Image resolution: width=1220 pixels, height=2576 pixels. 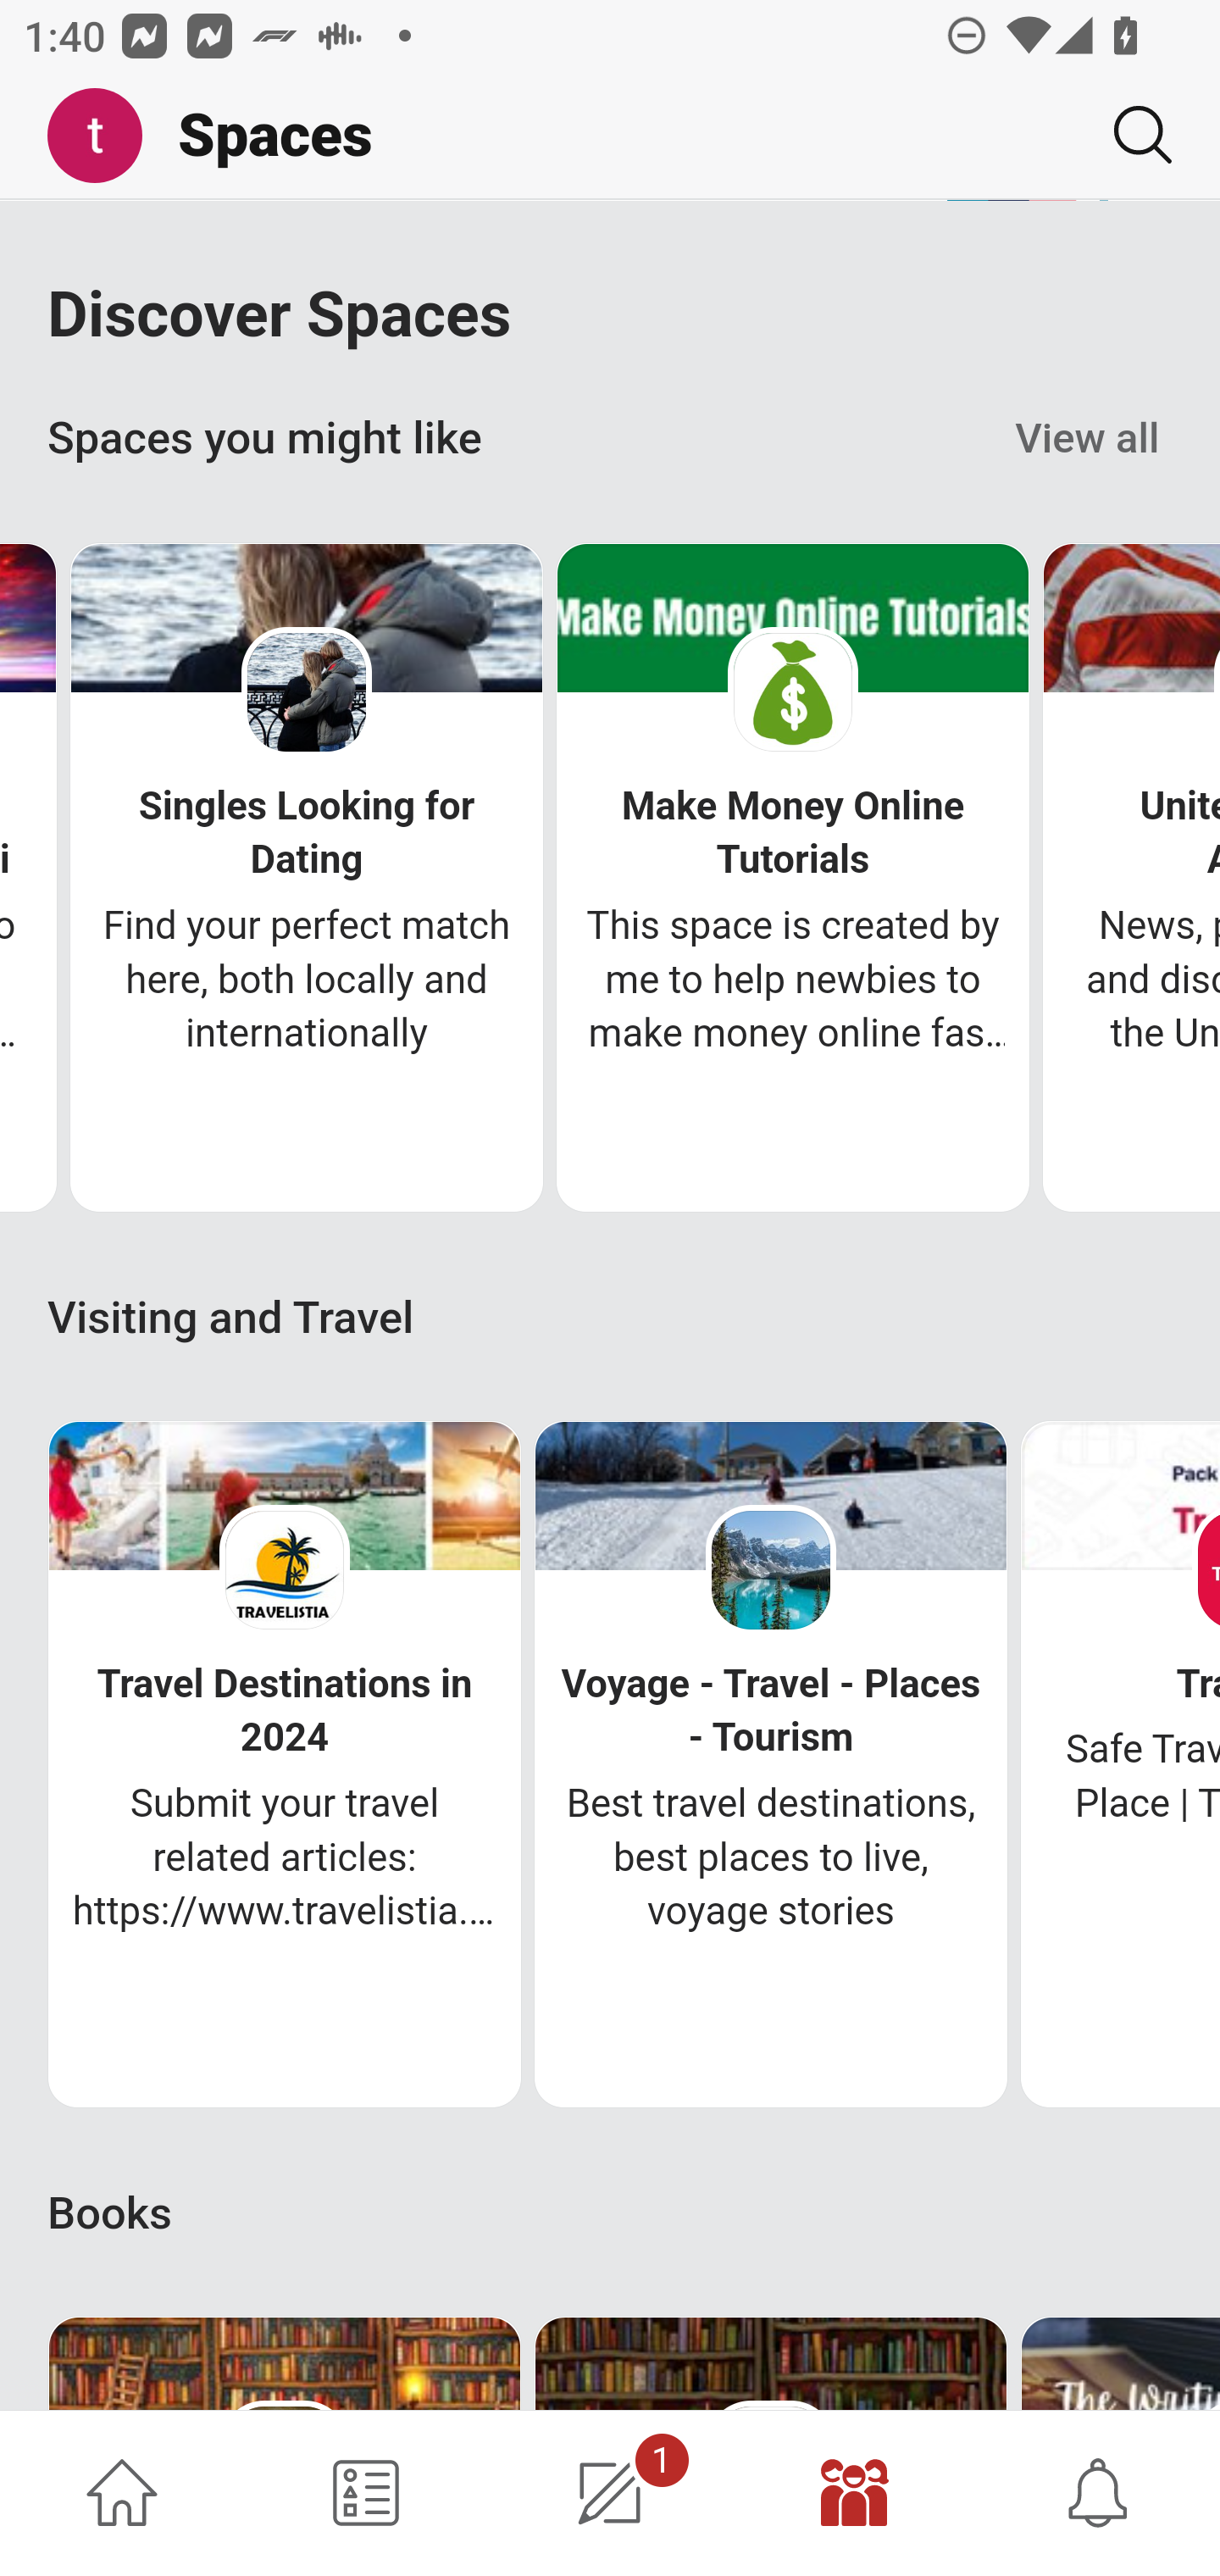 What do you see at coordinates (307, 836) in the screenshot?
I see `Singles Looking for Dating` at bounding box center [307, 836].